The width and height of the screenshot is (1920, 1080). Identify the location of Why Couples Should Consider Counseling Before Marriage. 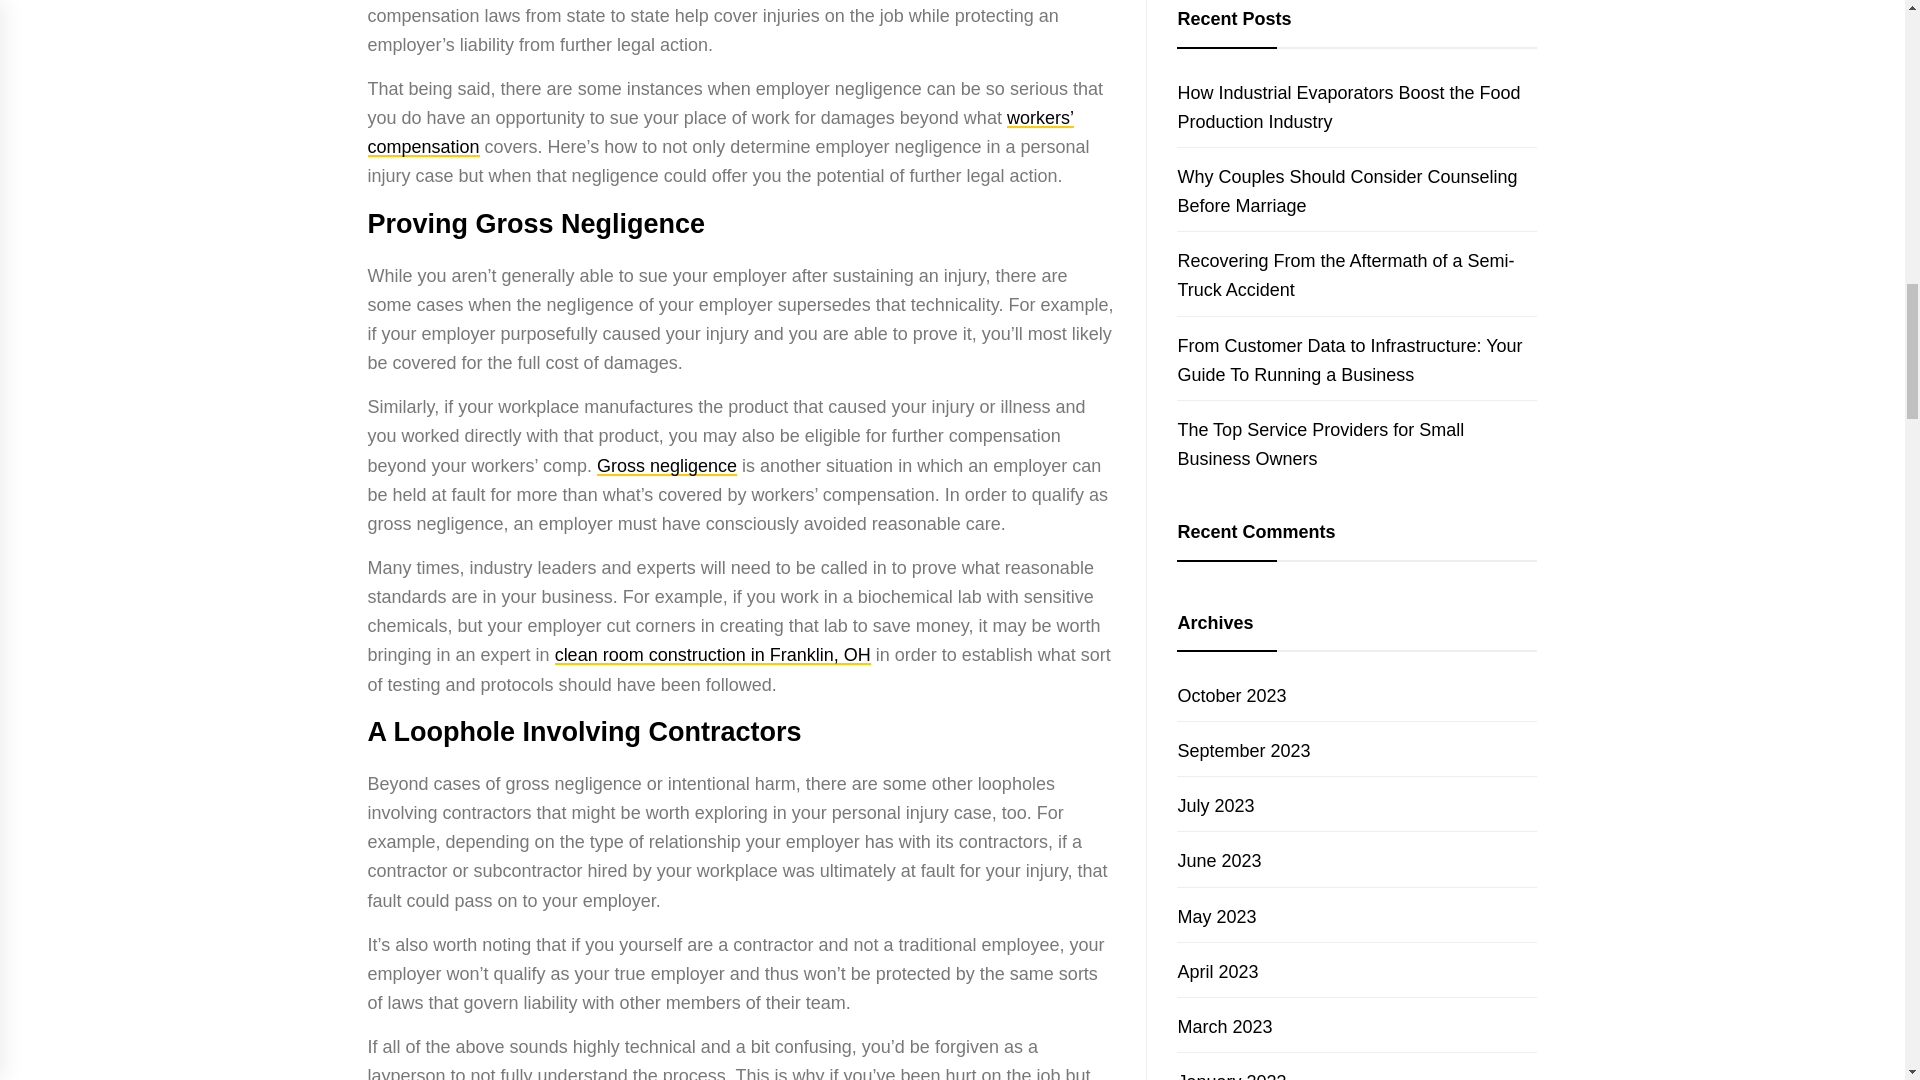
(1346, 192).